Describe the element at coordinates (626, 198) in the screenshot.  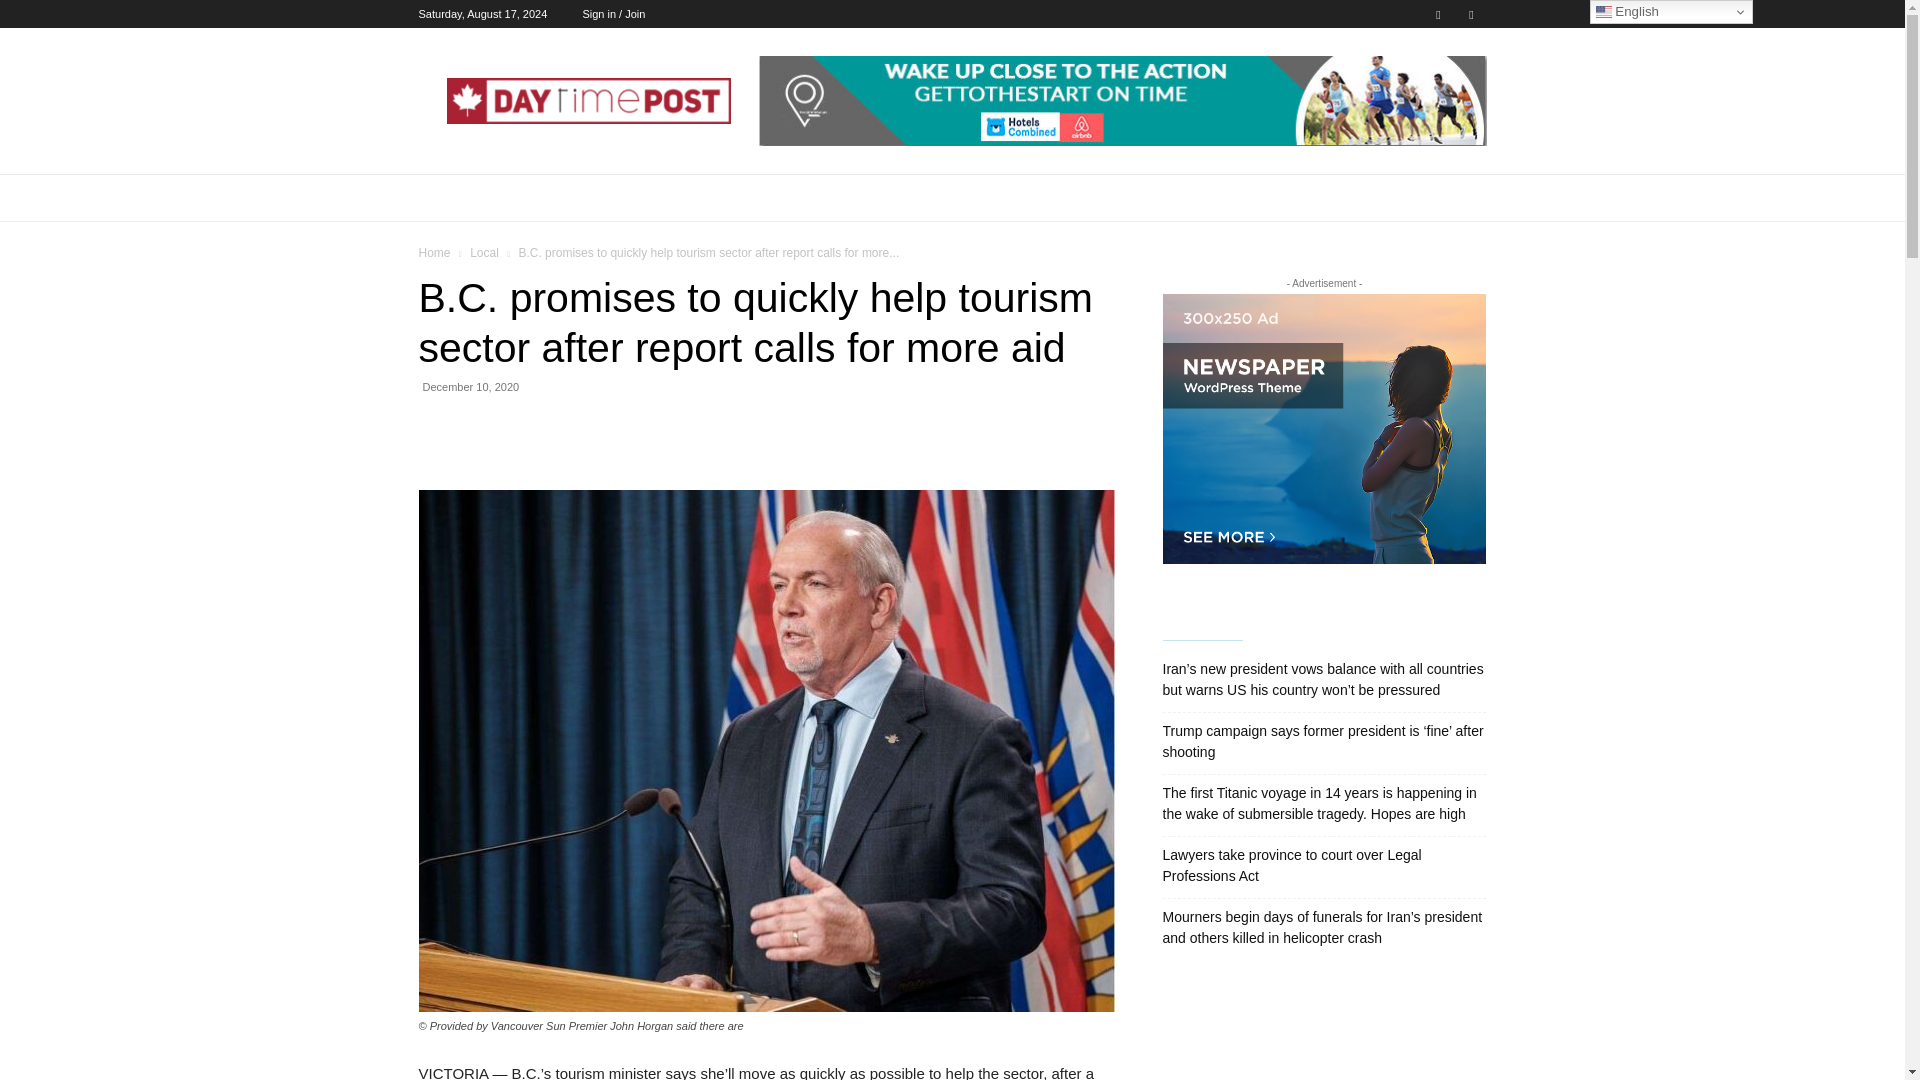
I see `CANADA` at that location.